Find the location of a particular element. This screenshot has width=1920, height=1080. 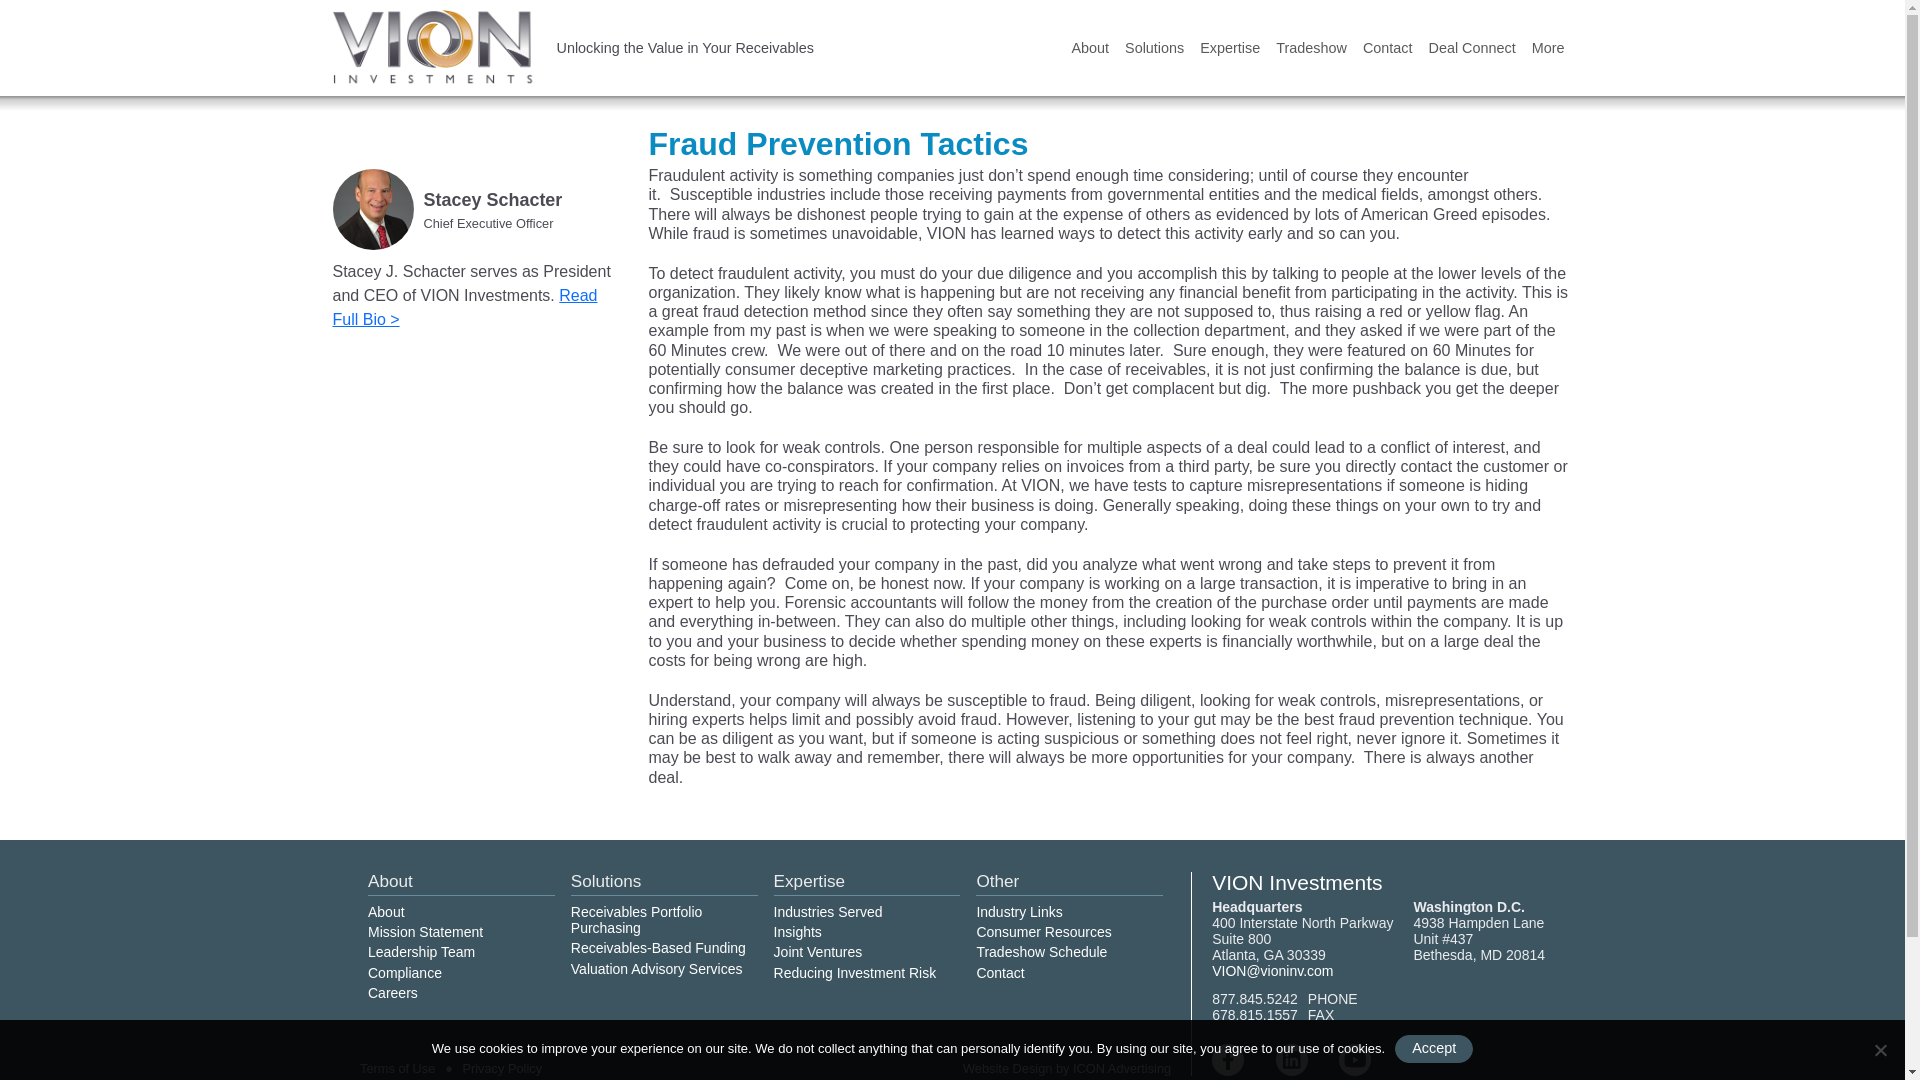

No is located at coordinates (1880, 1050).